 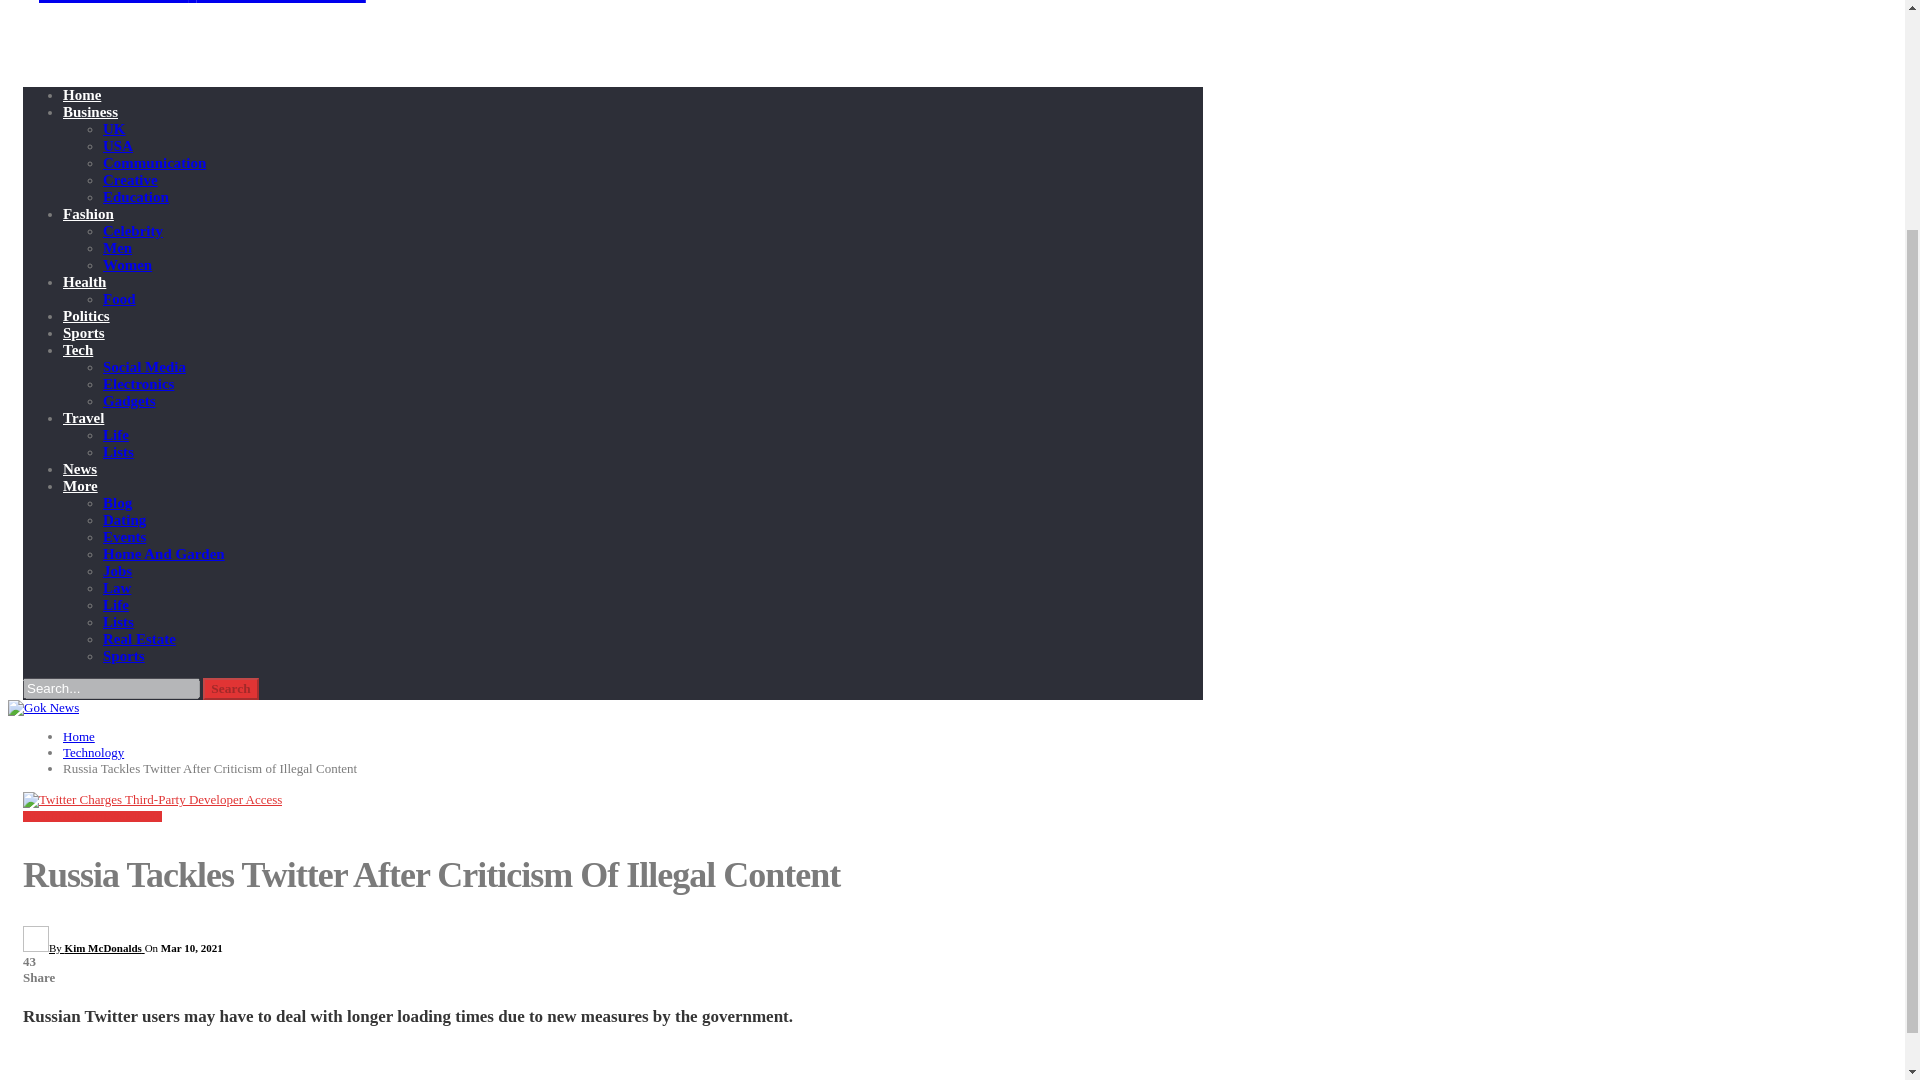 I want to click on Search, so click(x=231, y=688).